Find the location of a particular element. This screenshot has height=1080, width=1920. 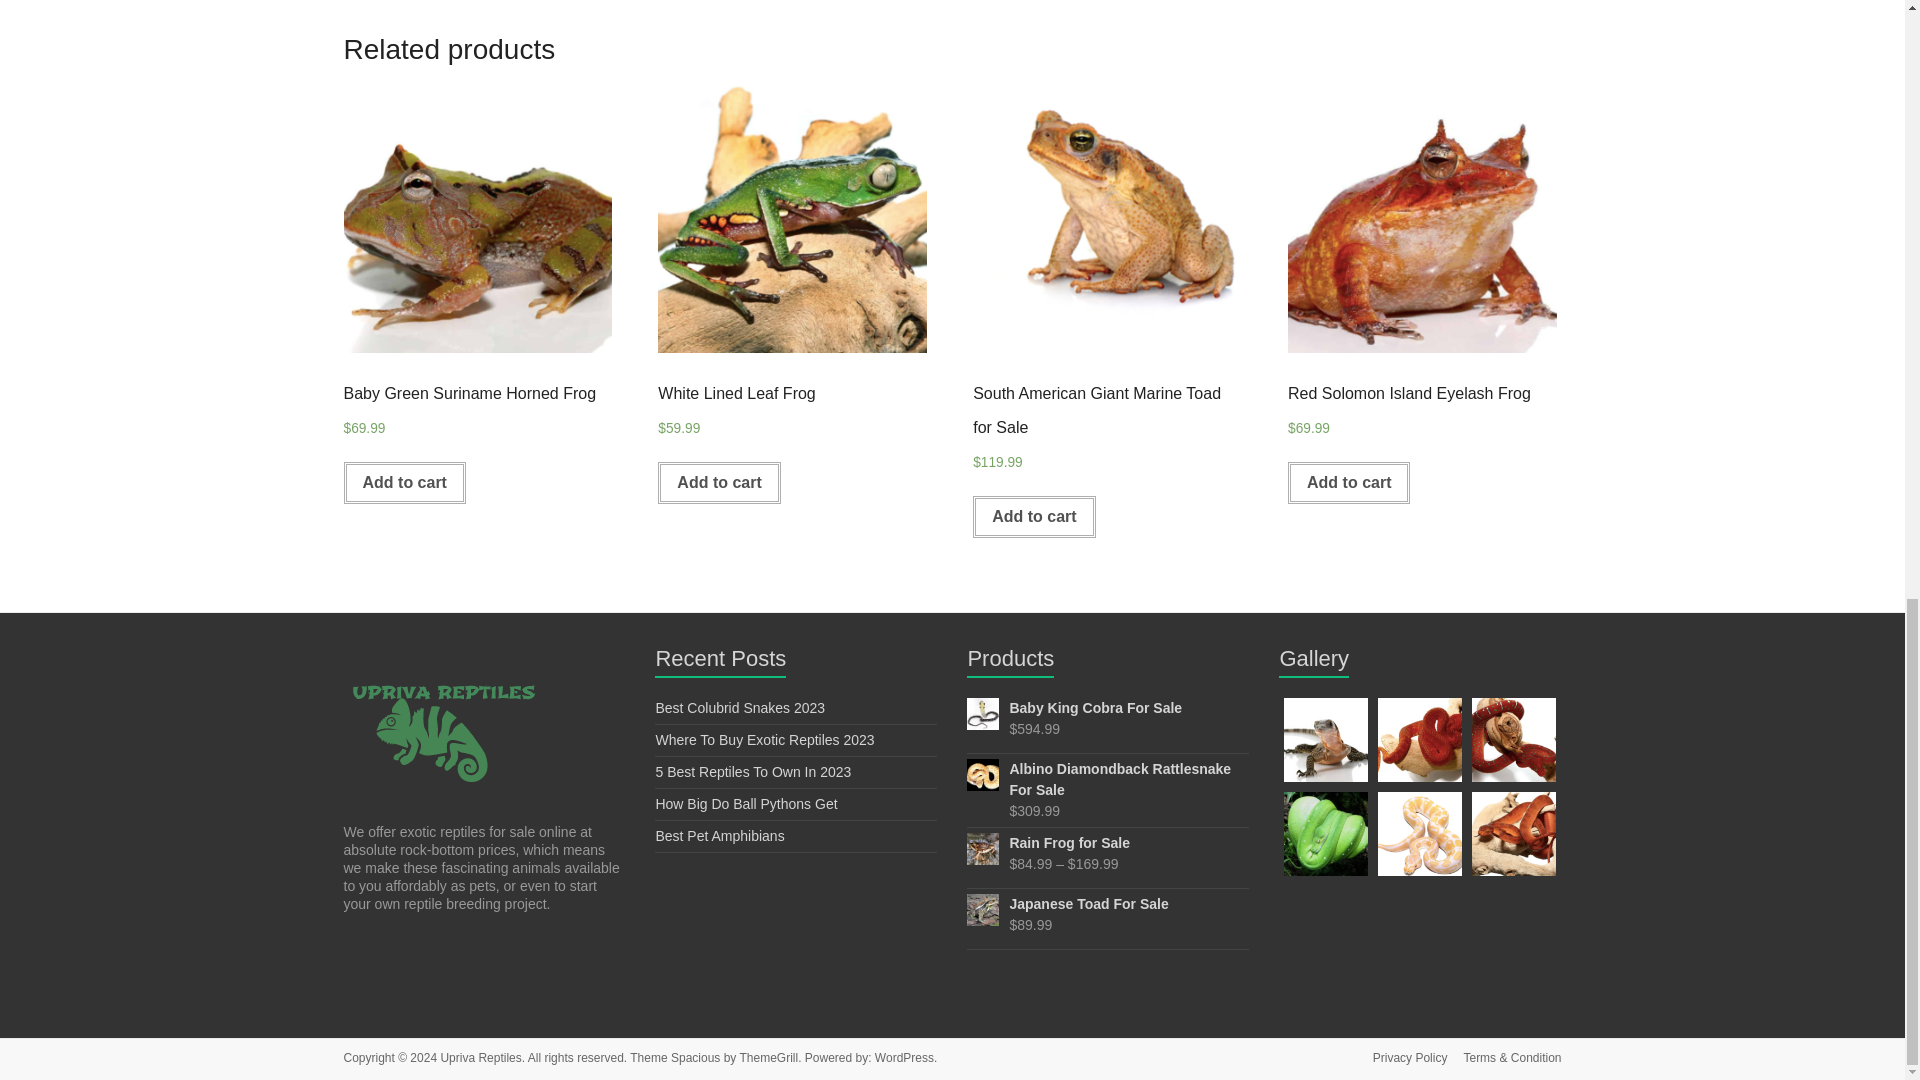

WordPress is located at coordinates (904, 1057).